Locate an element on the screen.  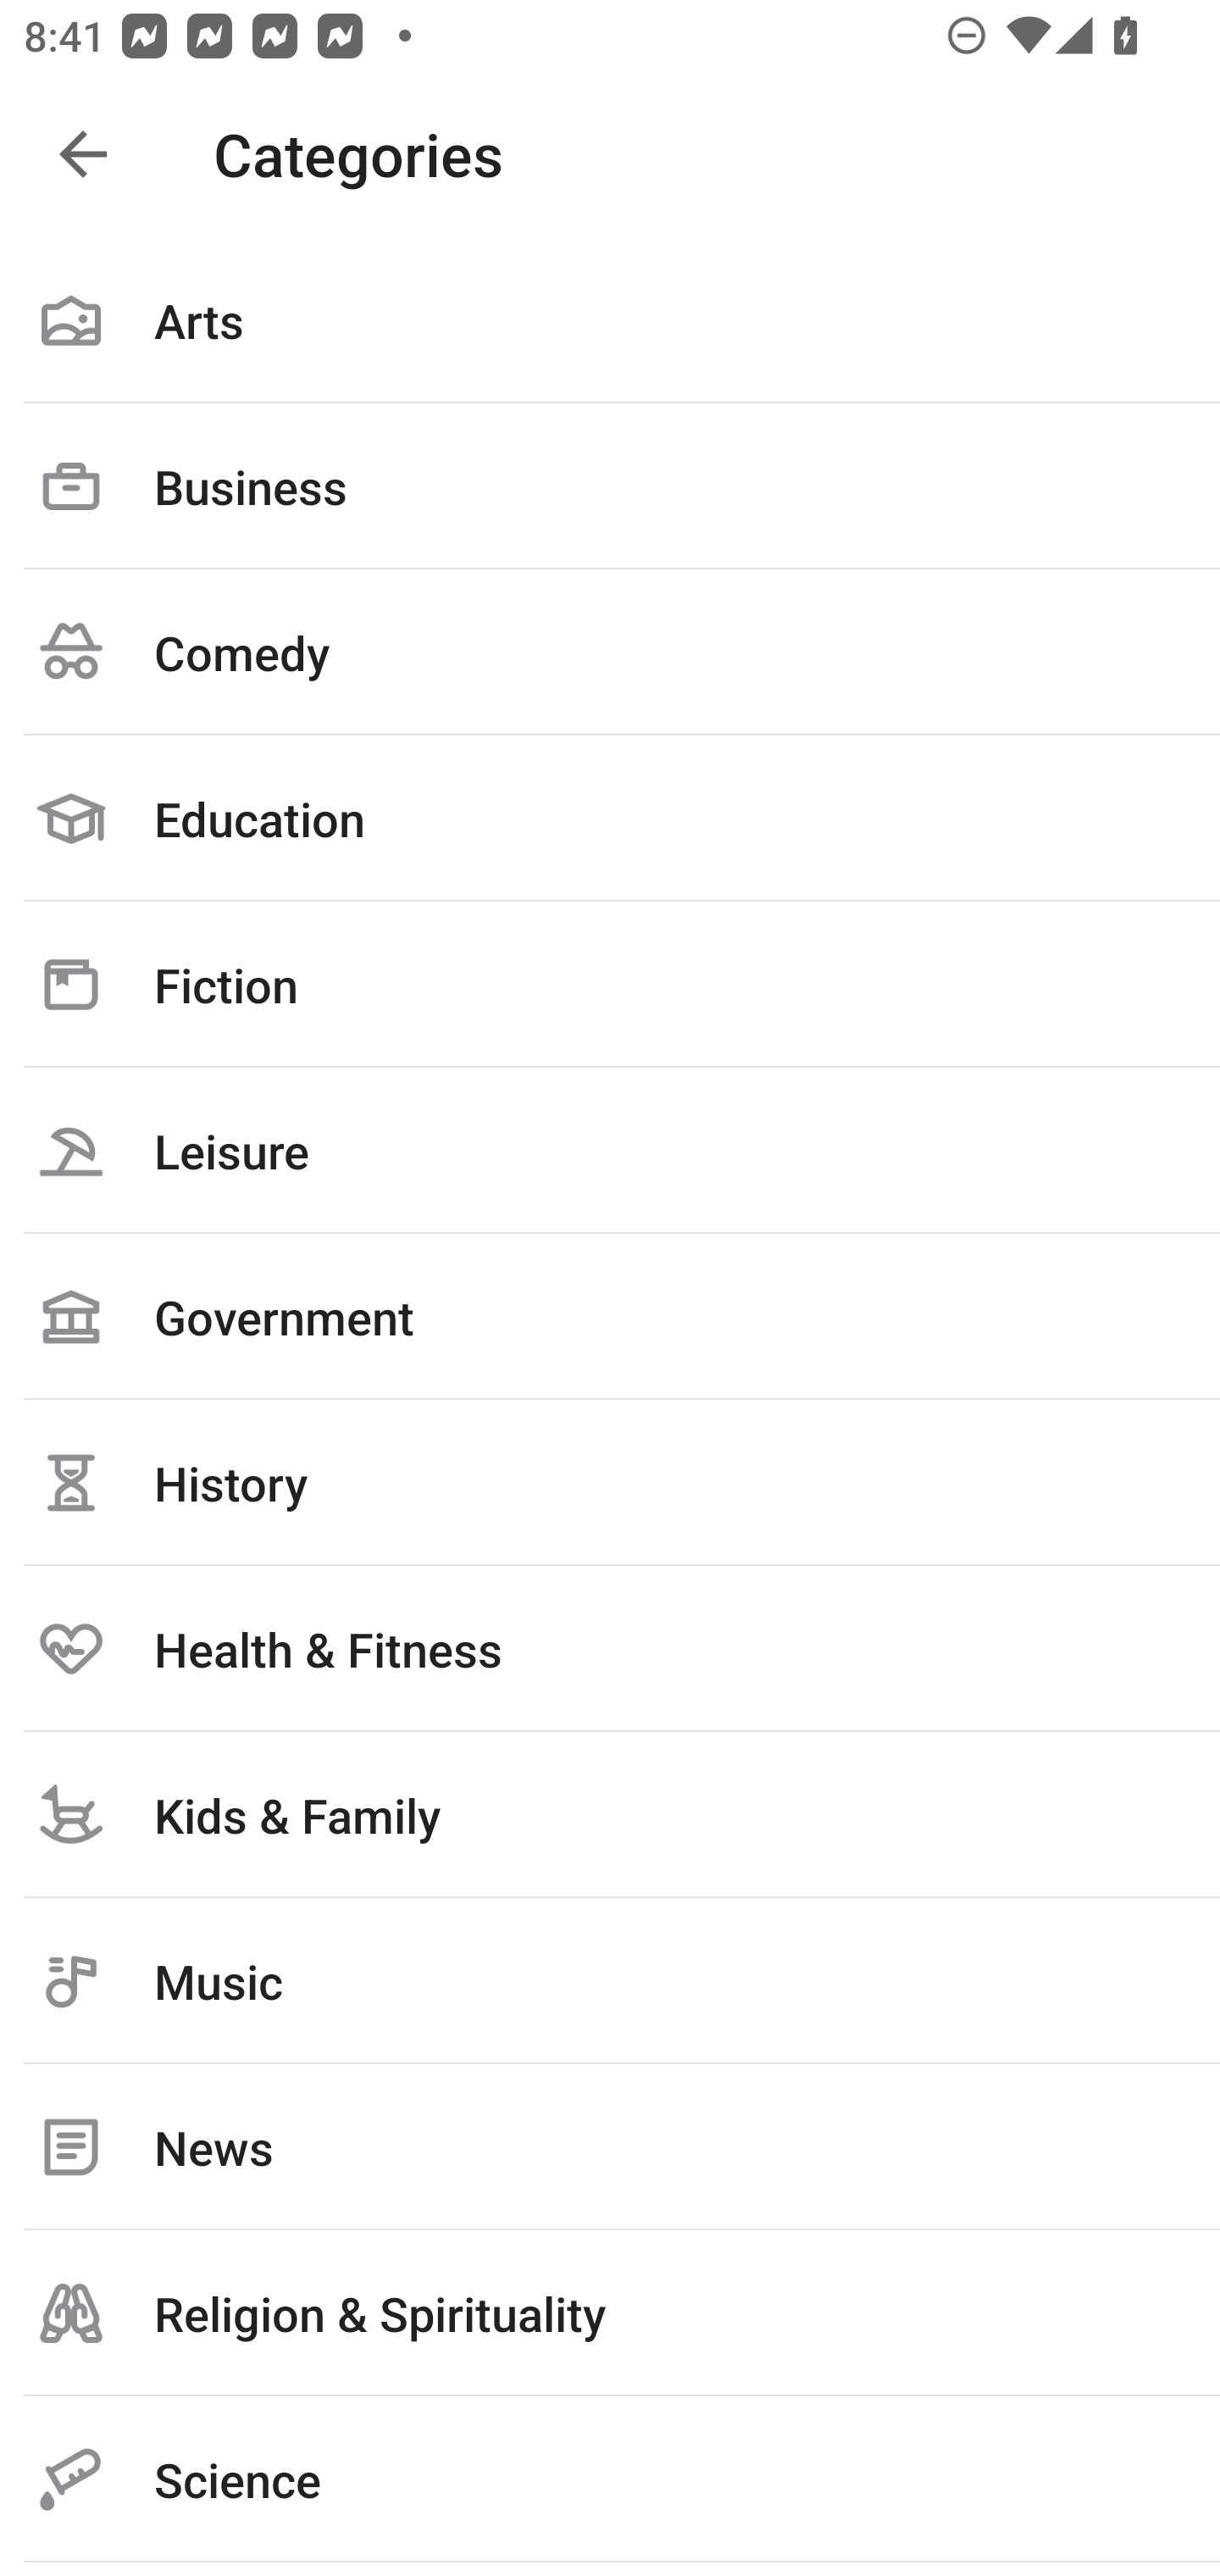
Navigate up is located at coordinates (83, 154).